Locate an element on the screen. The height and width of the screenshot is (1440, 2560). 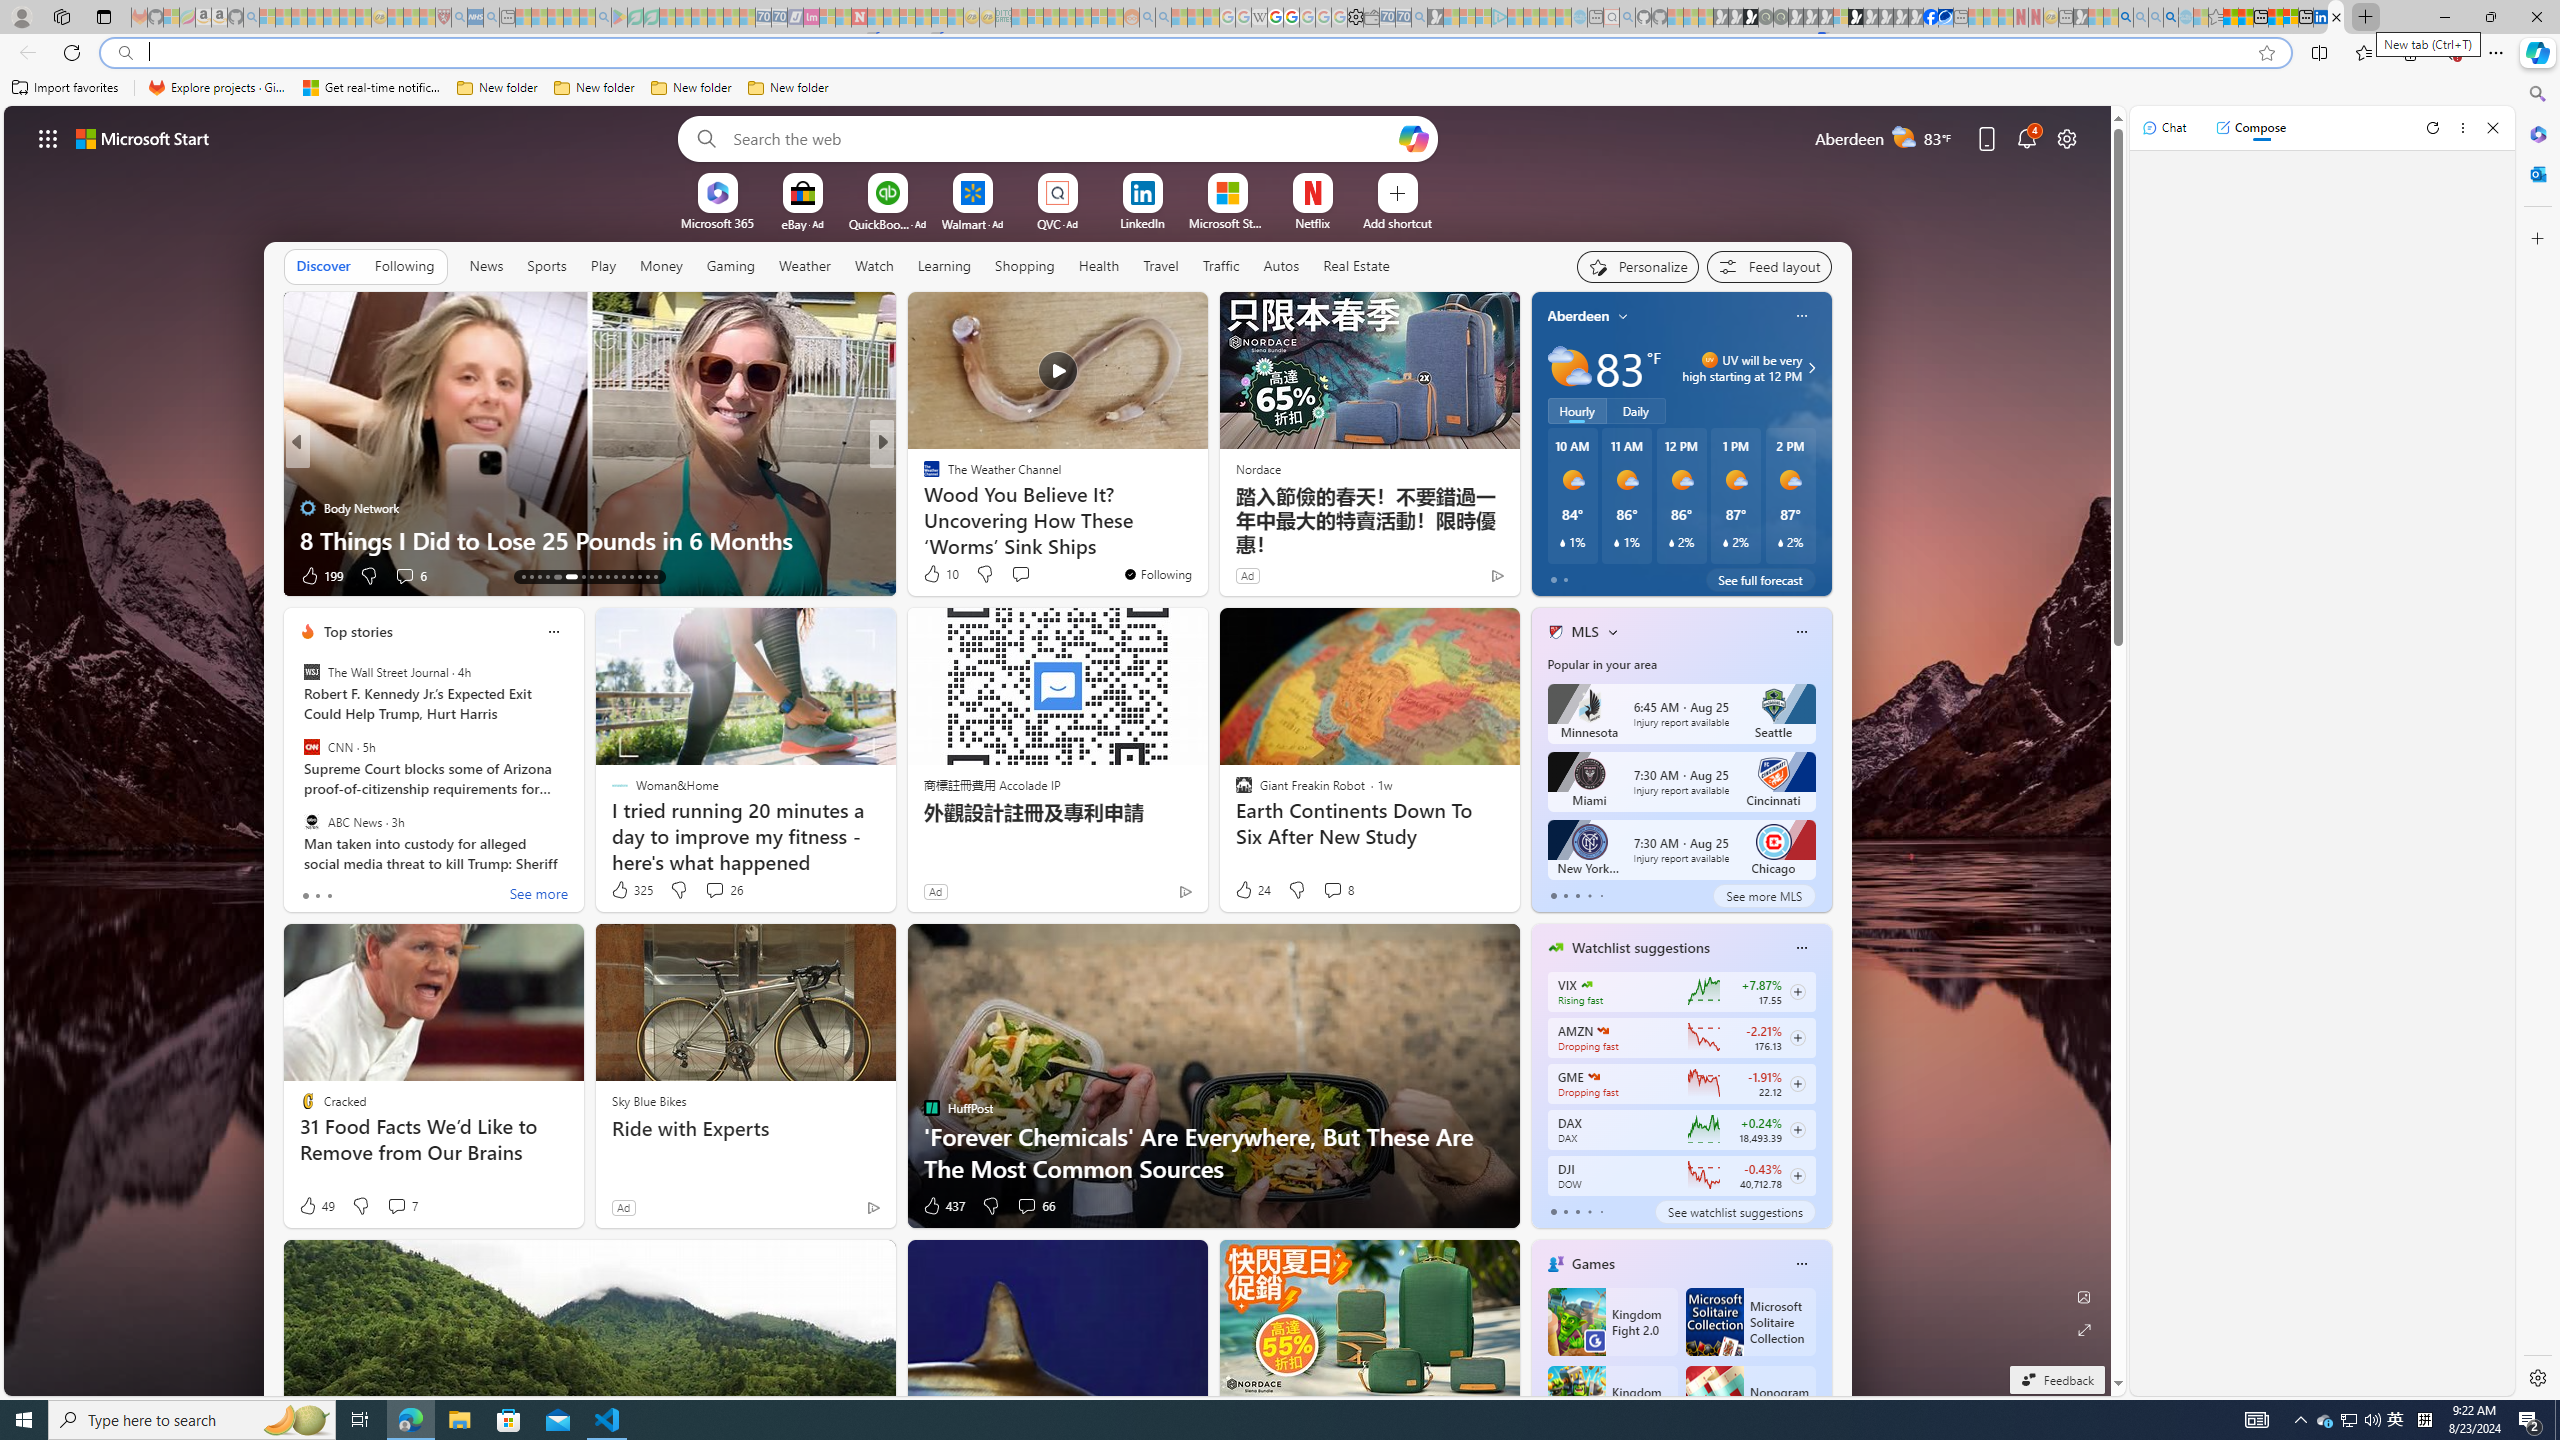
LinkedIn is located at coordinates (1142, 222).